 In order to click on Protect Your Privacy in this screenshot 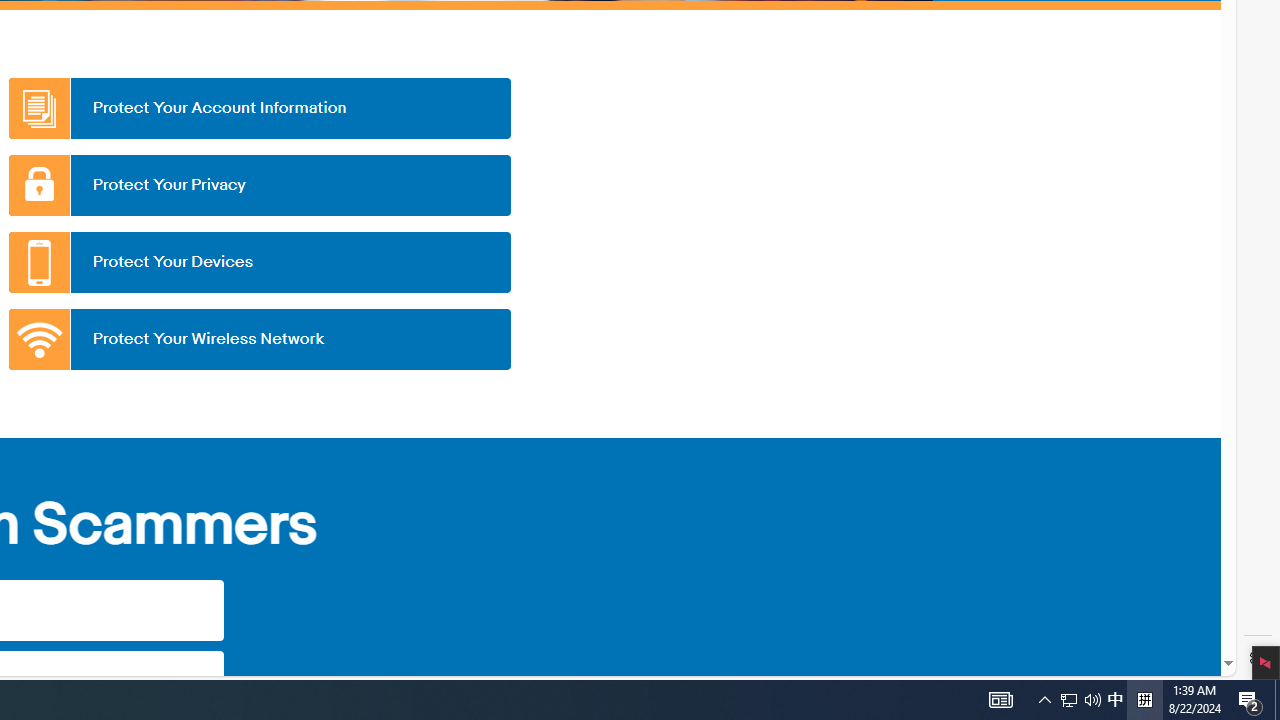, I will do `click(259, 185)`.